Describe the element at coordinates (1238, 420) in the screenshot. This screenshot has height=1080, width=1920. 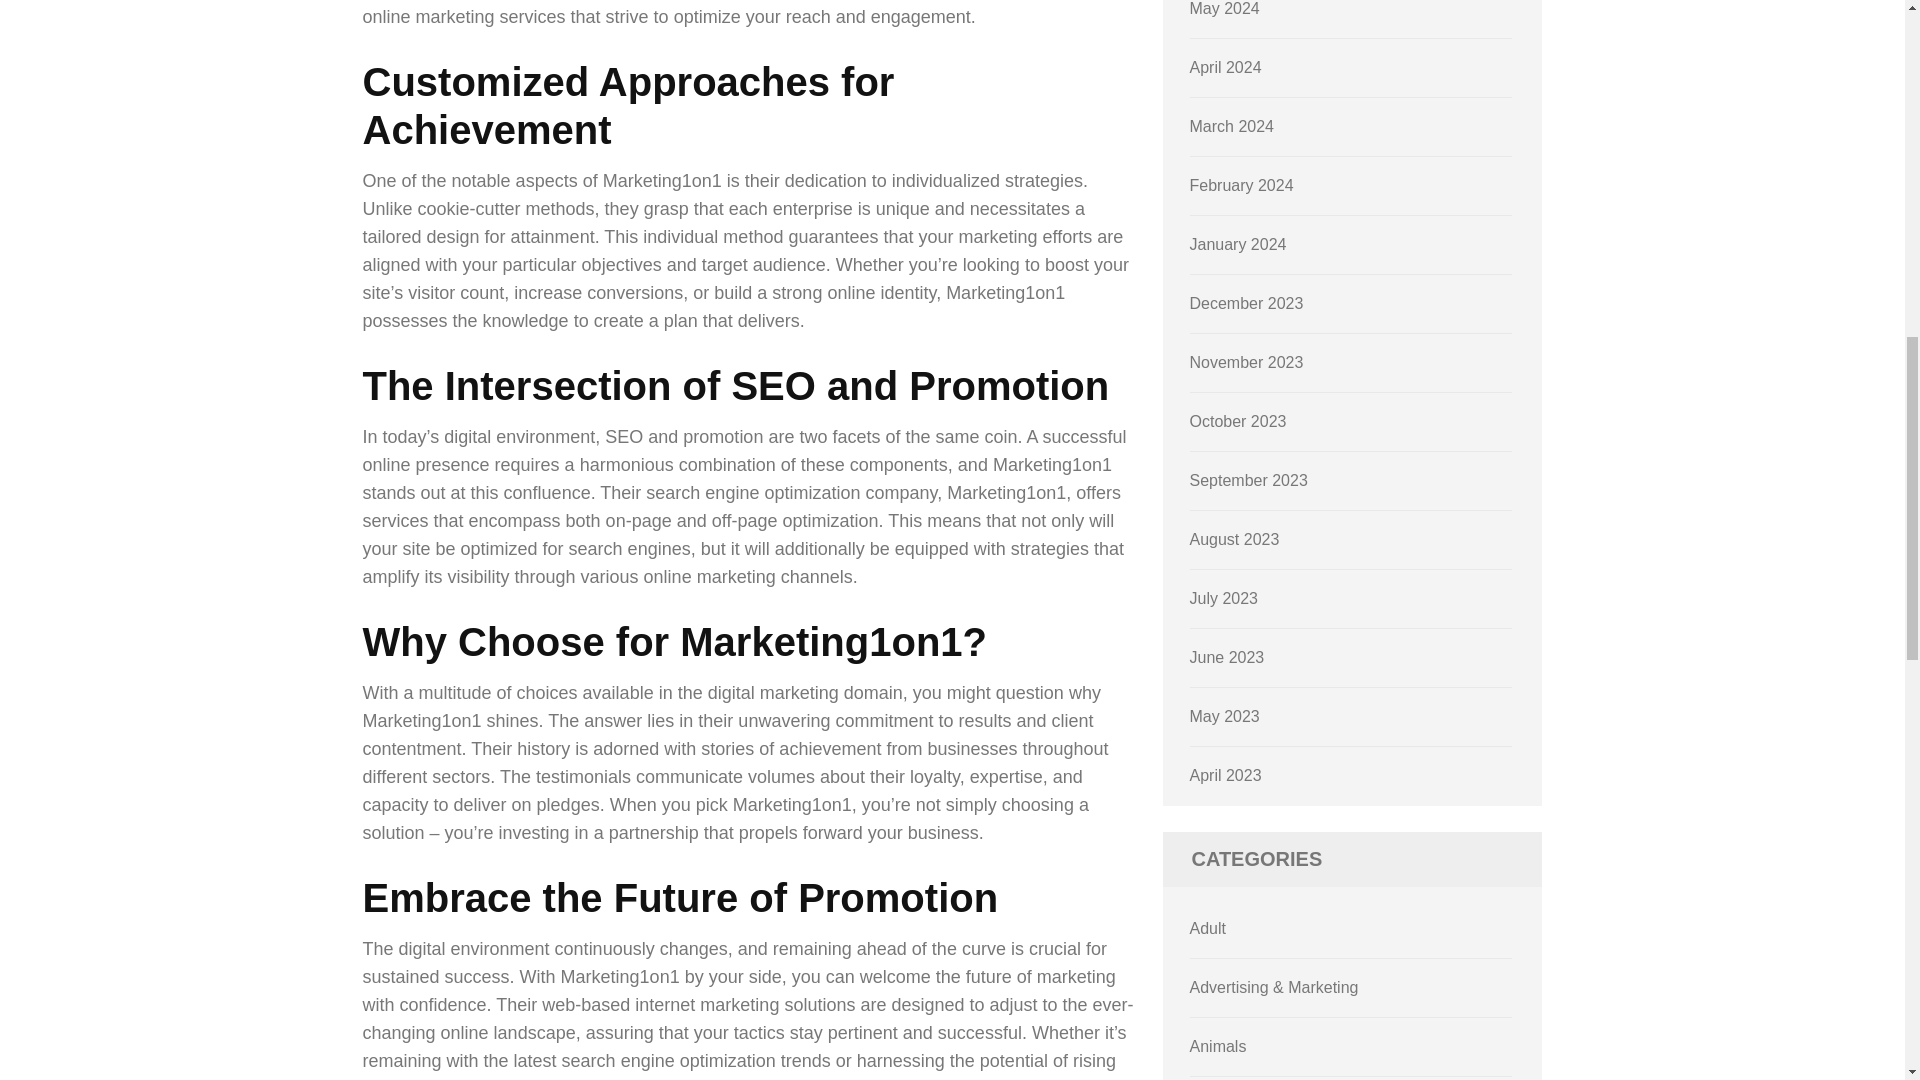
I see `October 2023` at that location.